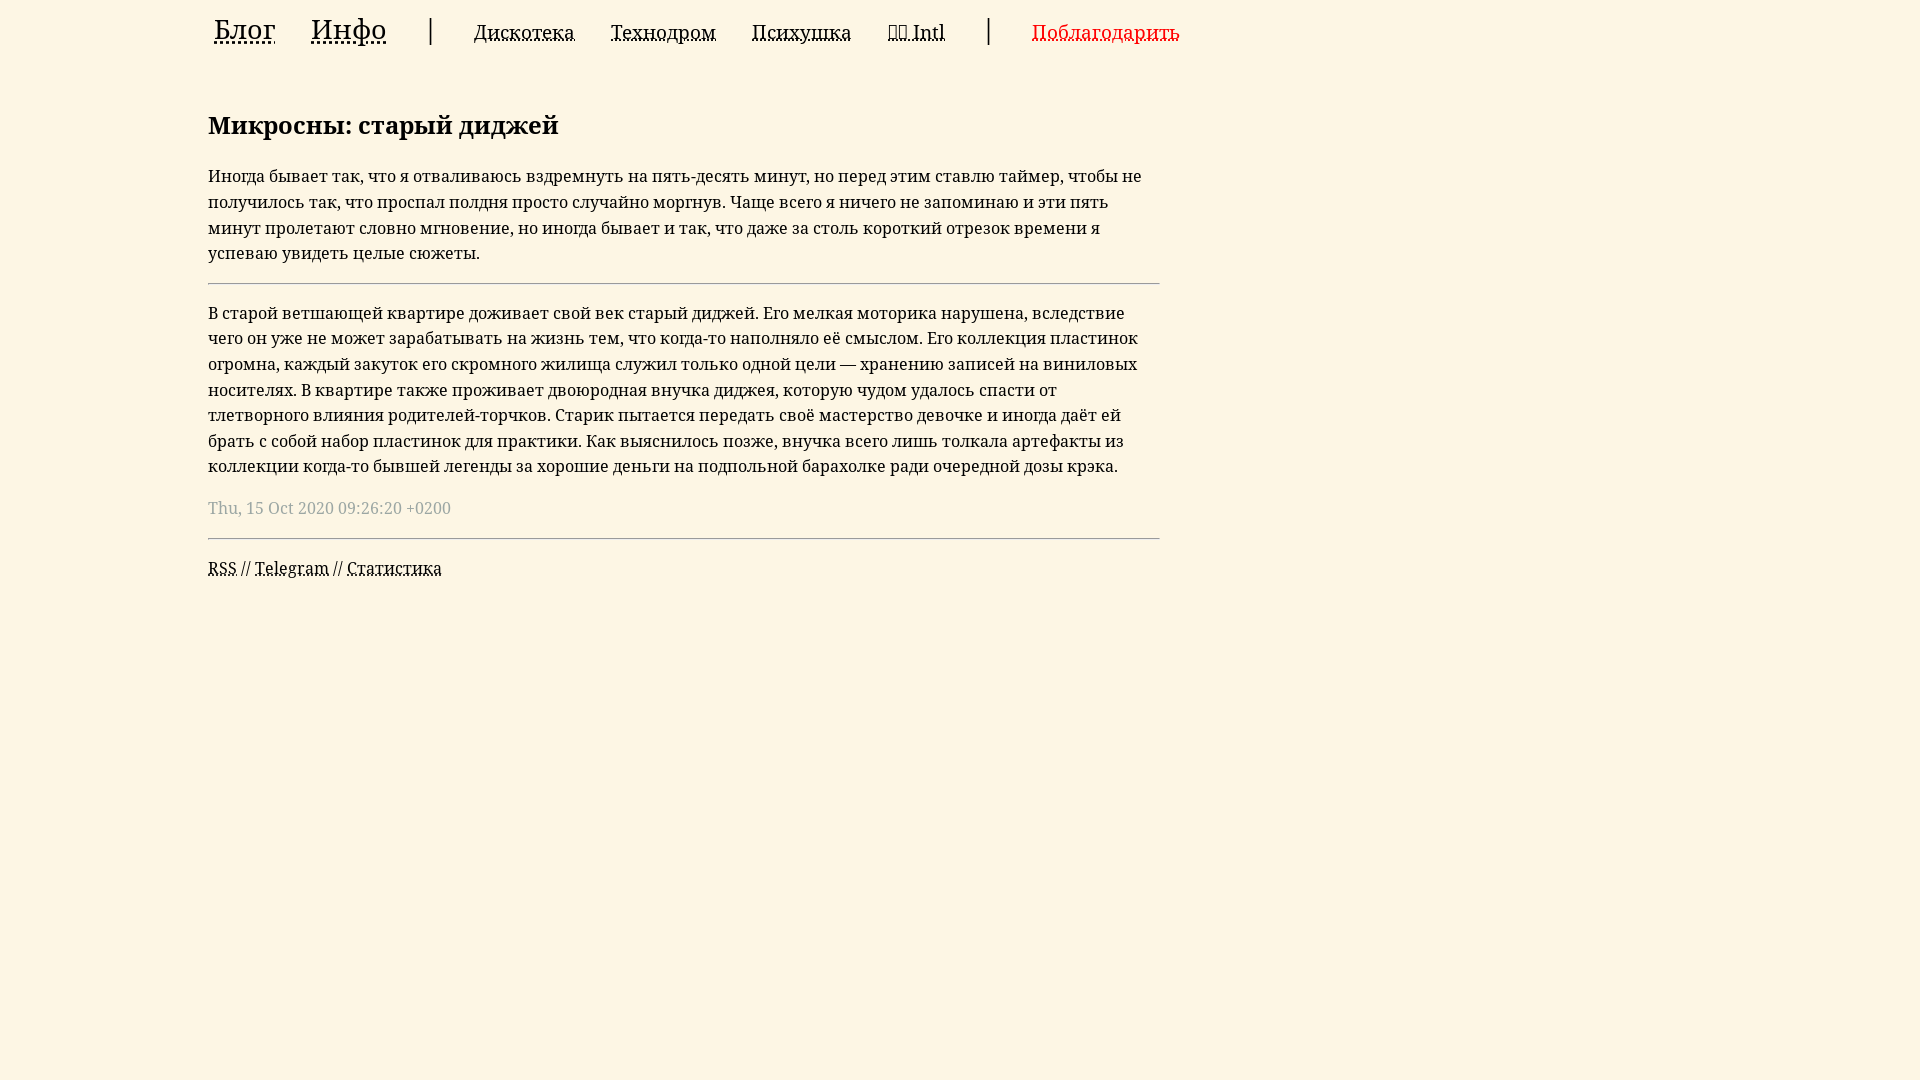 The height and width of the screenshot is (1080, 1920). I want to click on Telegram, so click(292, 568).